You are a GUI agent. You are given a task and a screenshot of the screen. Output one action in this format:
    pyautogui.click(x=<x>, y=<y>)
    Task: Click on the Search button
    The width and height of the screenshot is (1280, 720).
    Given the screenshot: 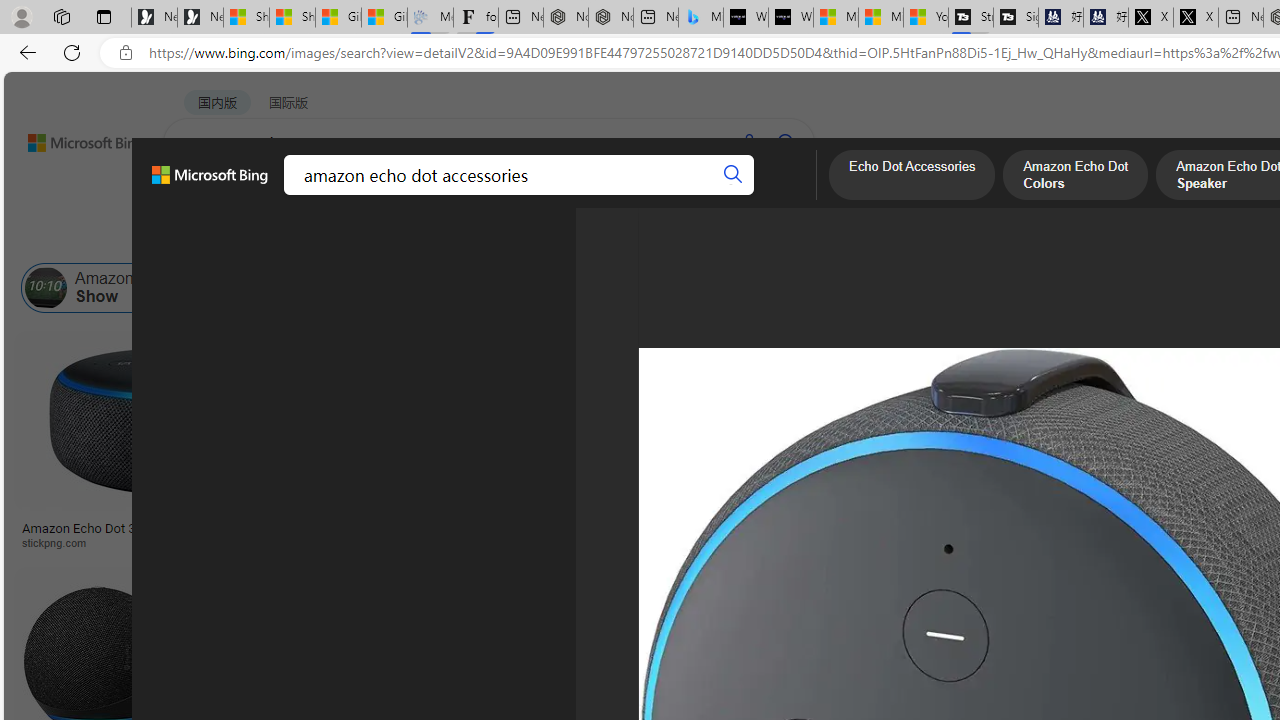 What is the action you would take?
    pyautogui.click(x=732, y=174)
    